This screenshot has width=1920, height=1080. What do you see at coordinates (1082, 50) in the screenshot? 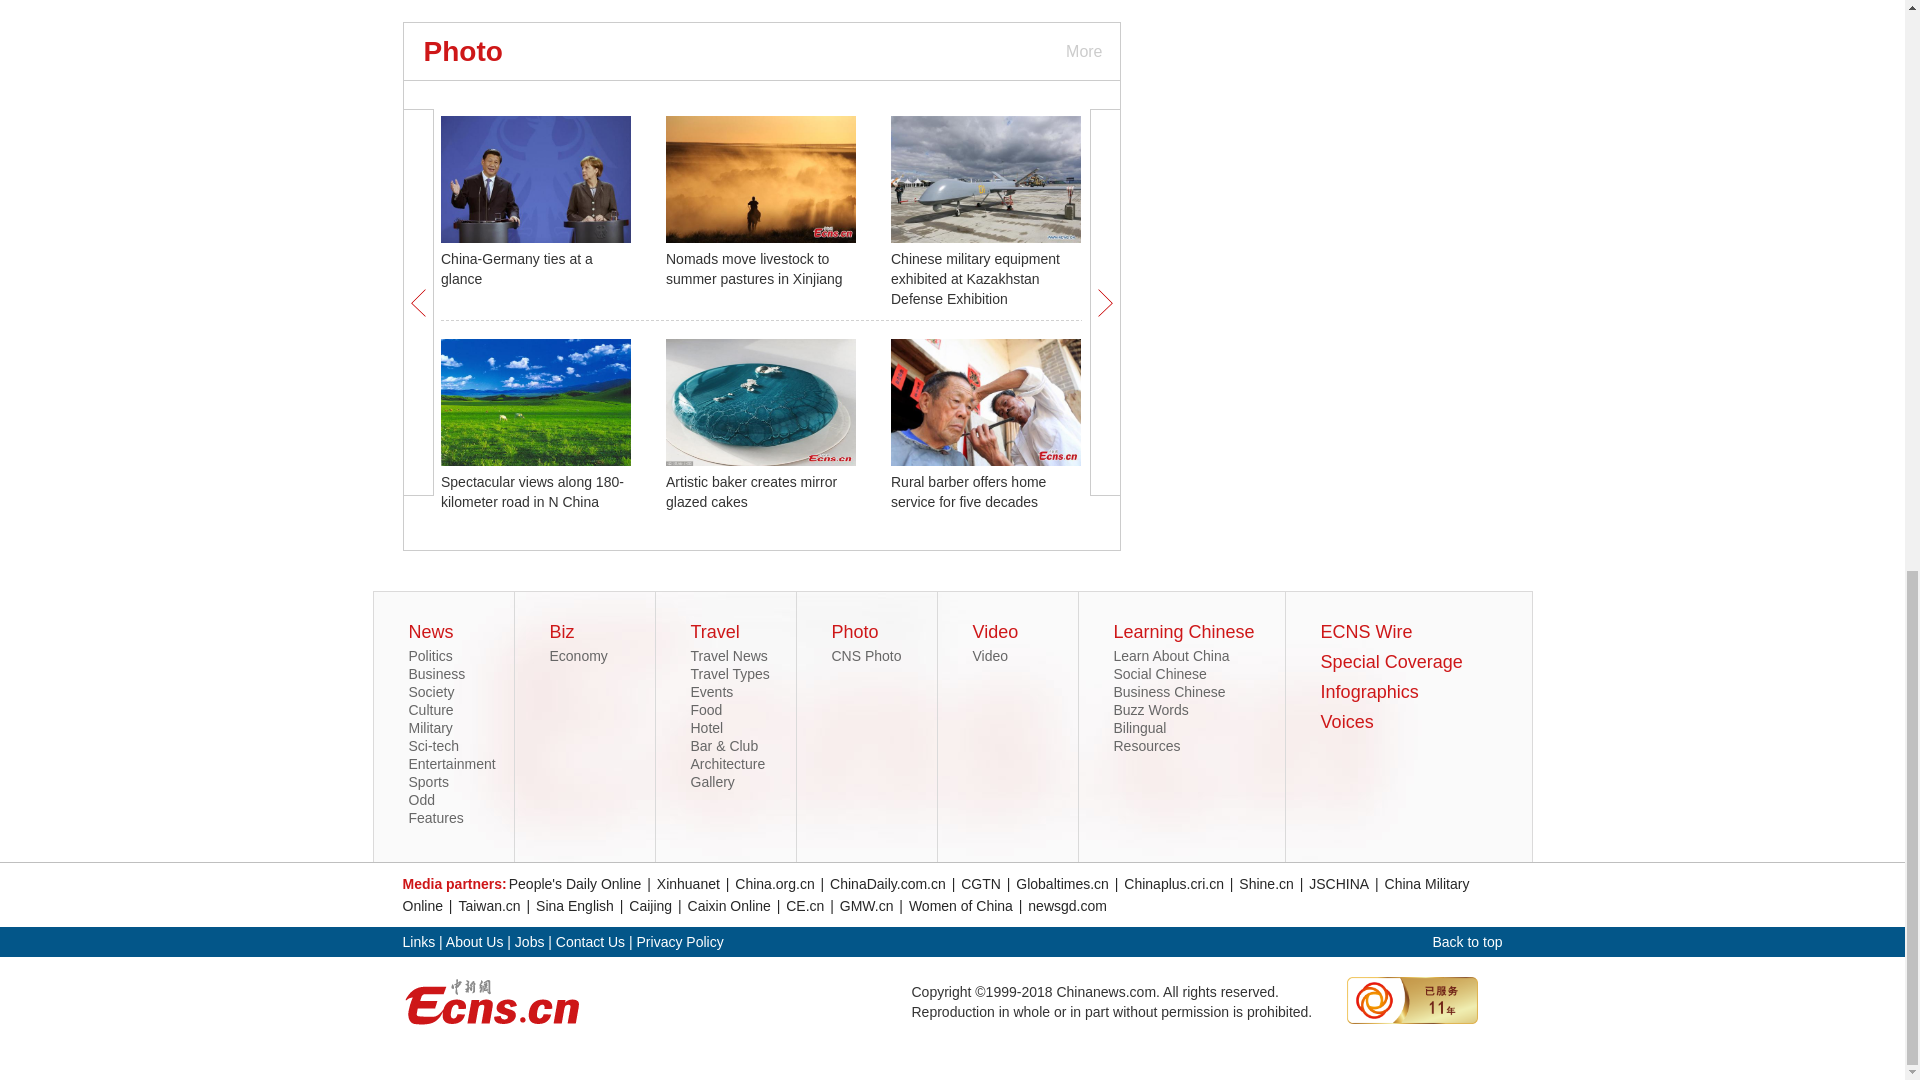
I see `More` at bounding box center [1082, 50].